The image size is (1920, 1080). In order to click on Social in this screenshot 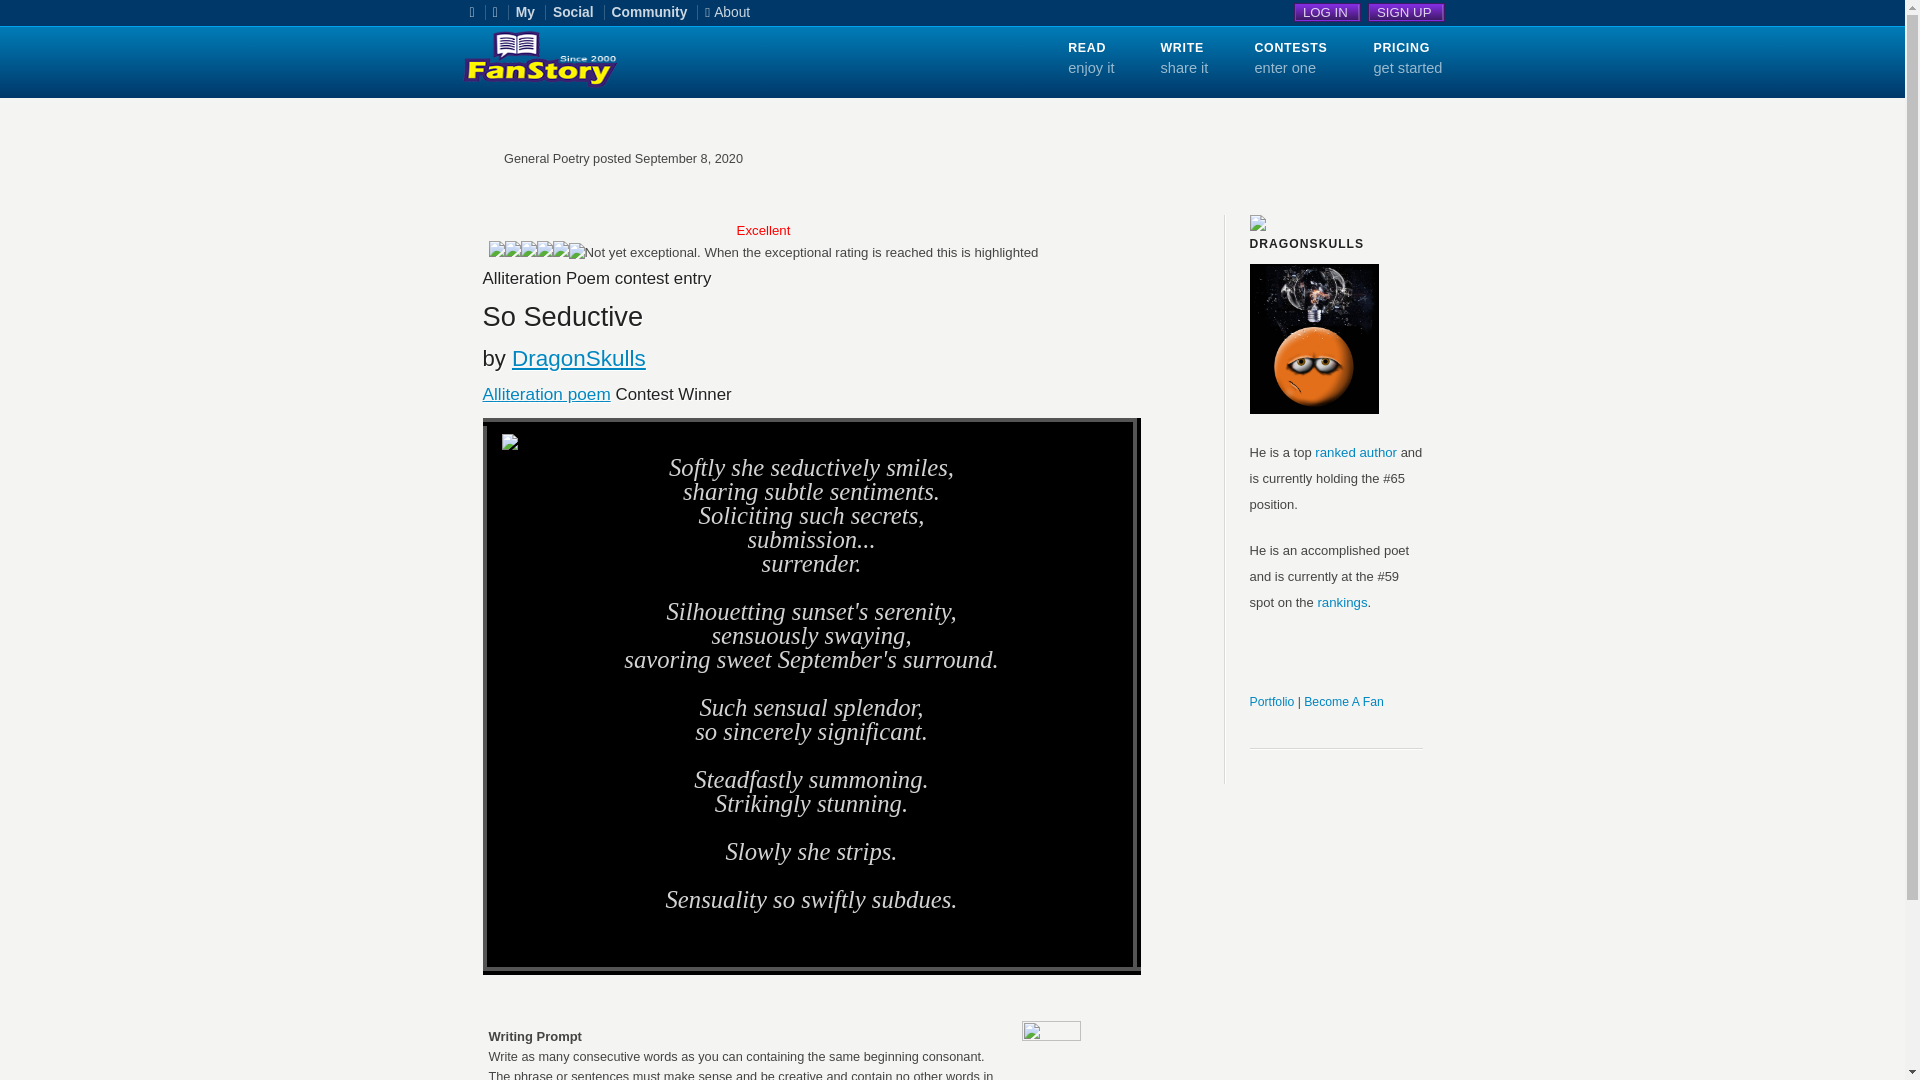, I will do `click(578, 12)`.